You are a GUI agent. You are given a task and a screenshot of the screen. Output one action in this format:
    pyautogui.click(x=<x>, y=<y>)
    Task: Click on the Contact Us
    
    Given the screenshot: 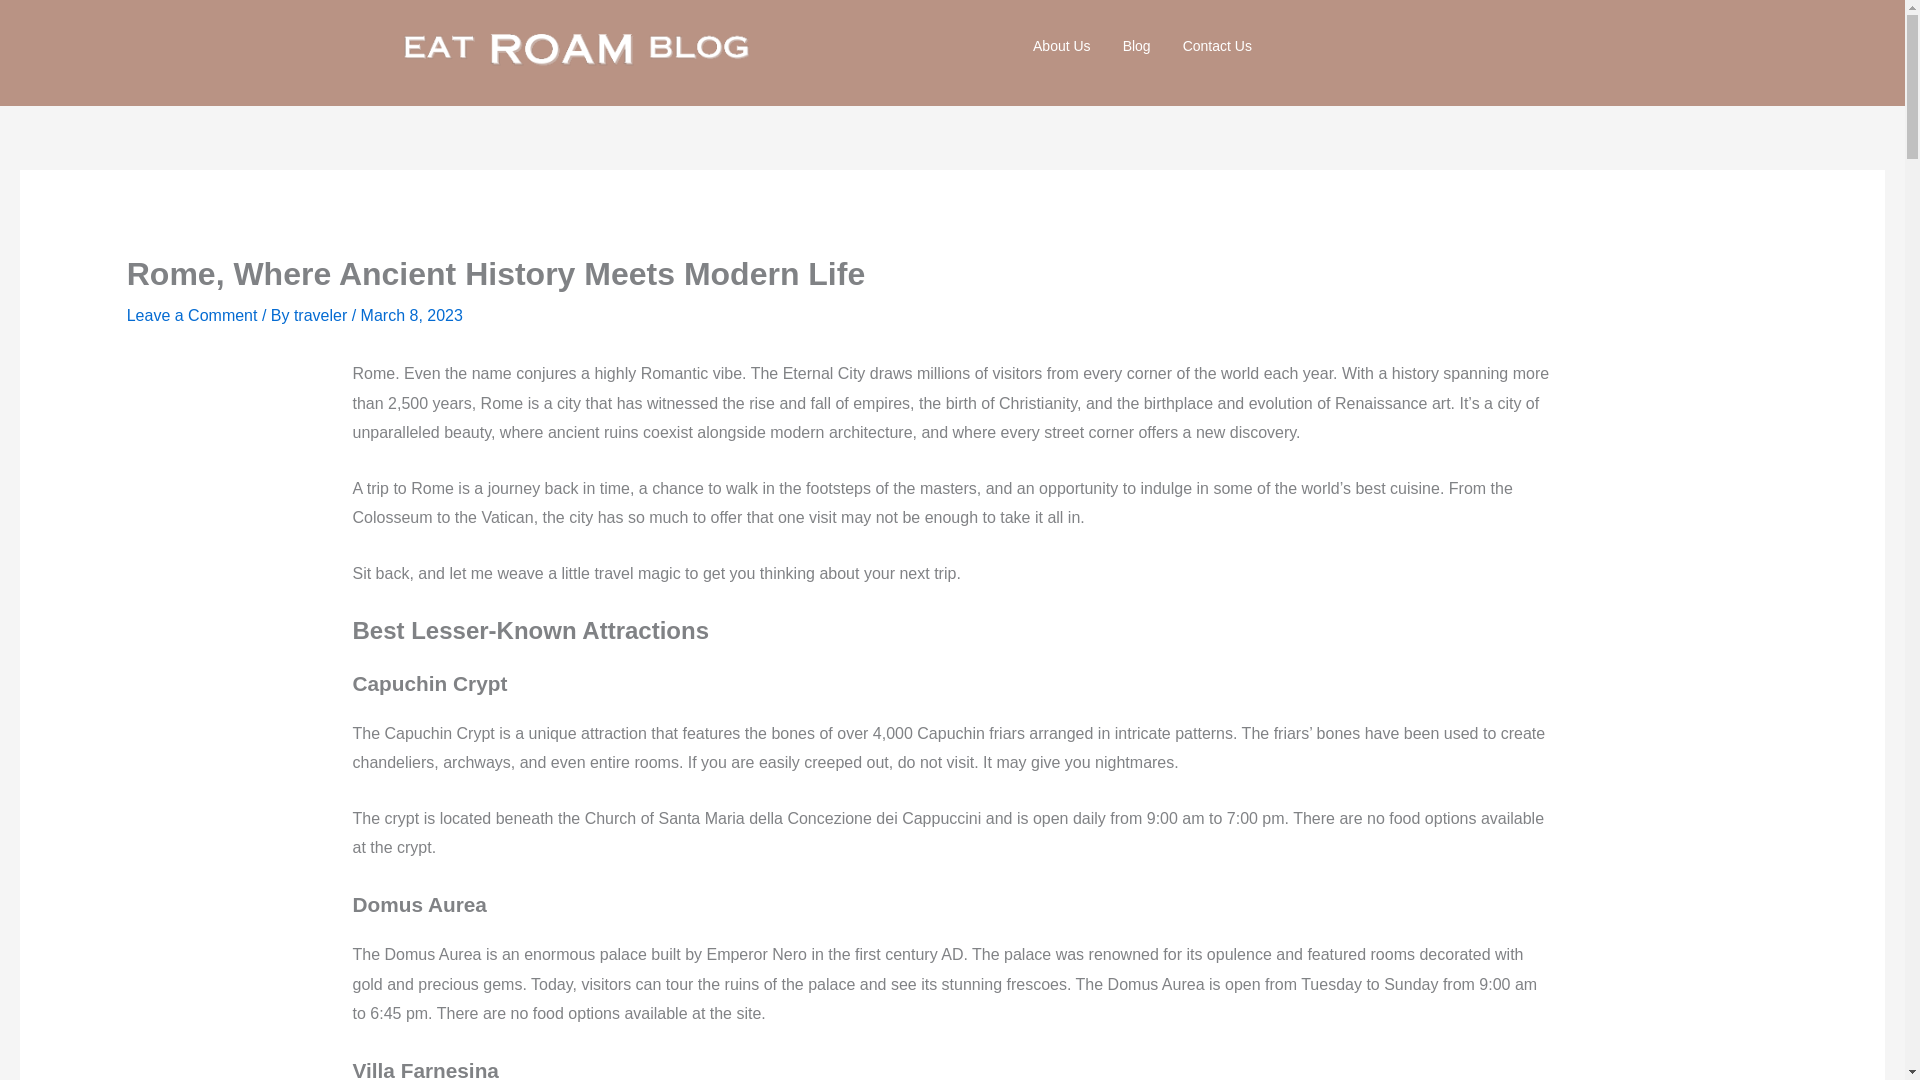 What is the action you would take?
    pyautogui.click(x=1217, y=46)
    